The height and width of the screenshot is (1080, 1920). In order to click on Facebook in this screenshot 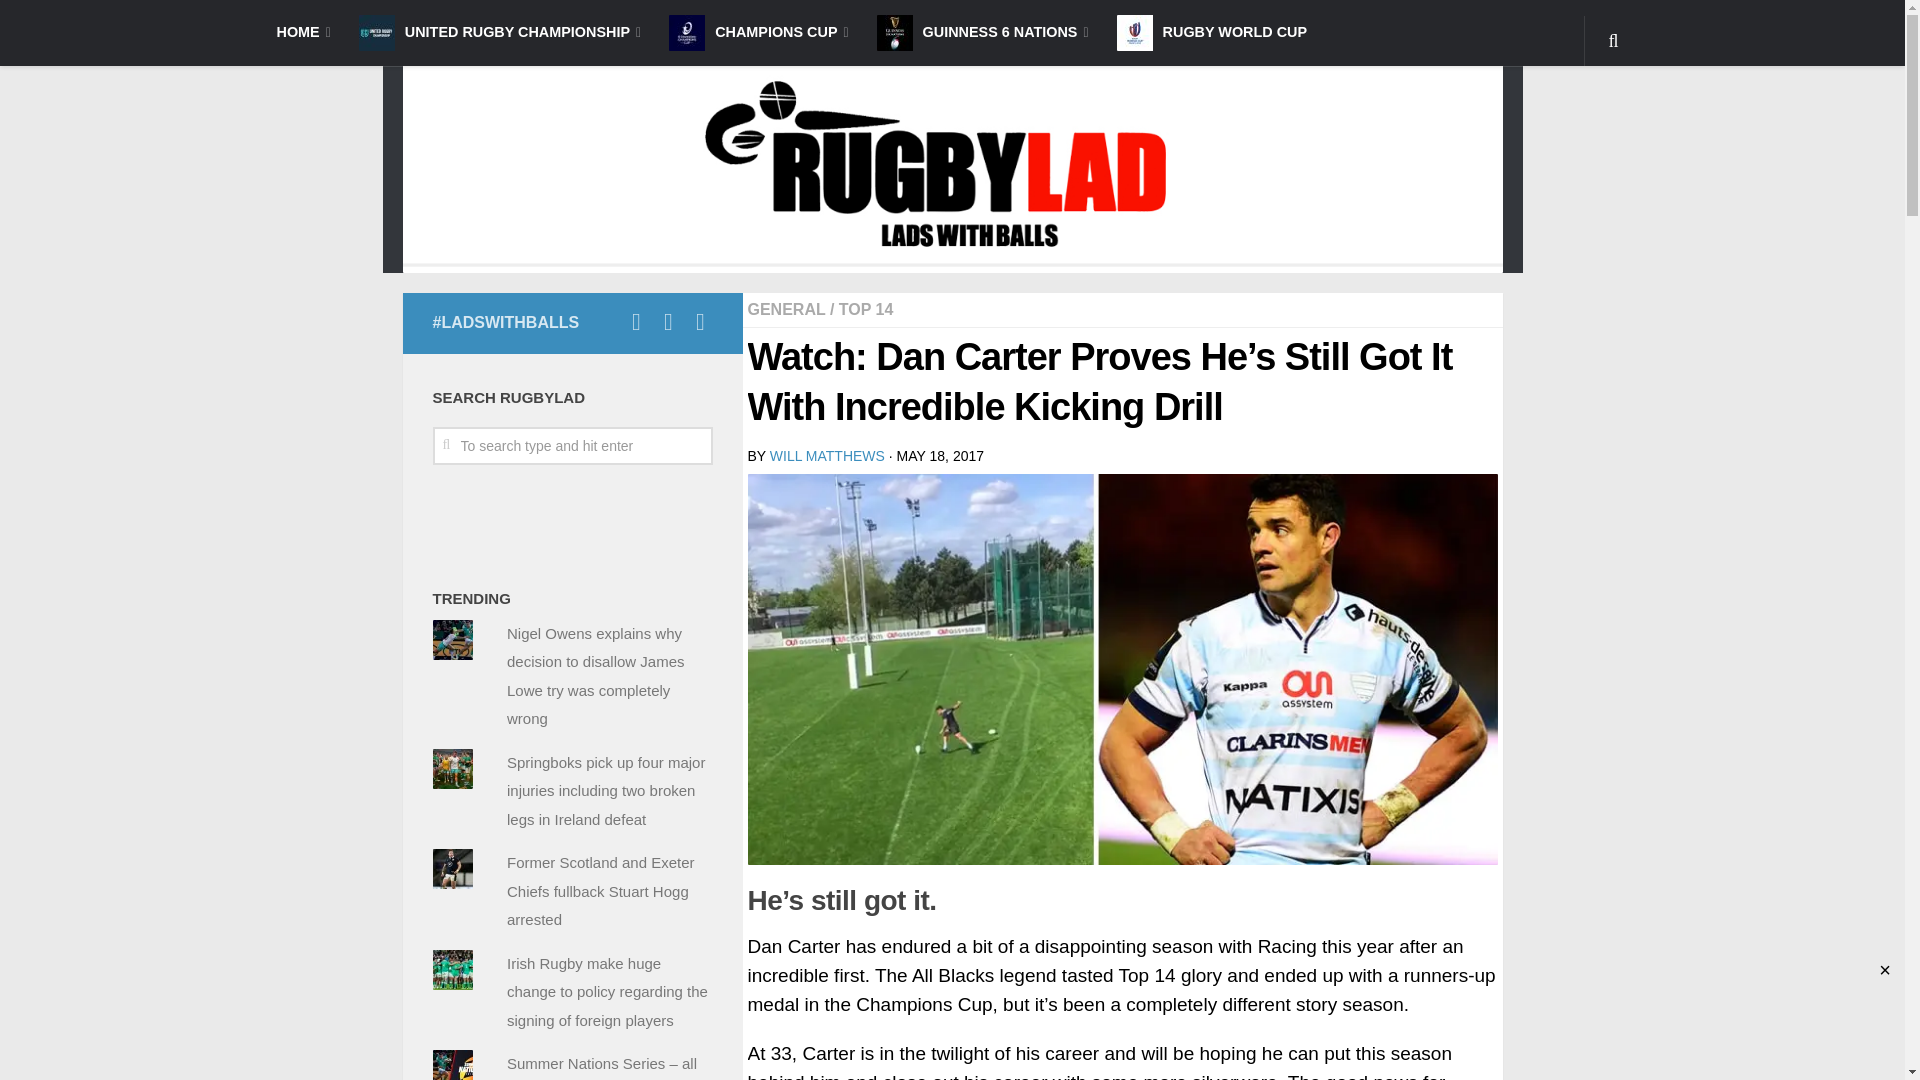, I will do `click(604, 322)`.